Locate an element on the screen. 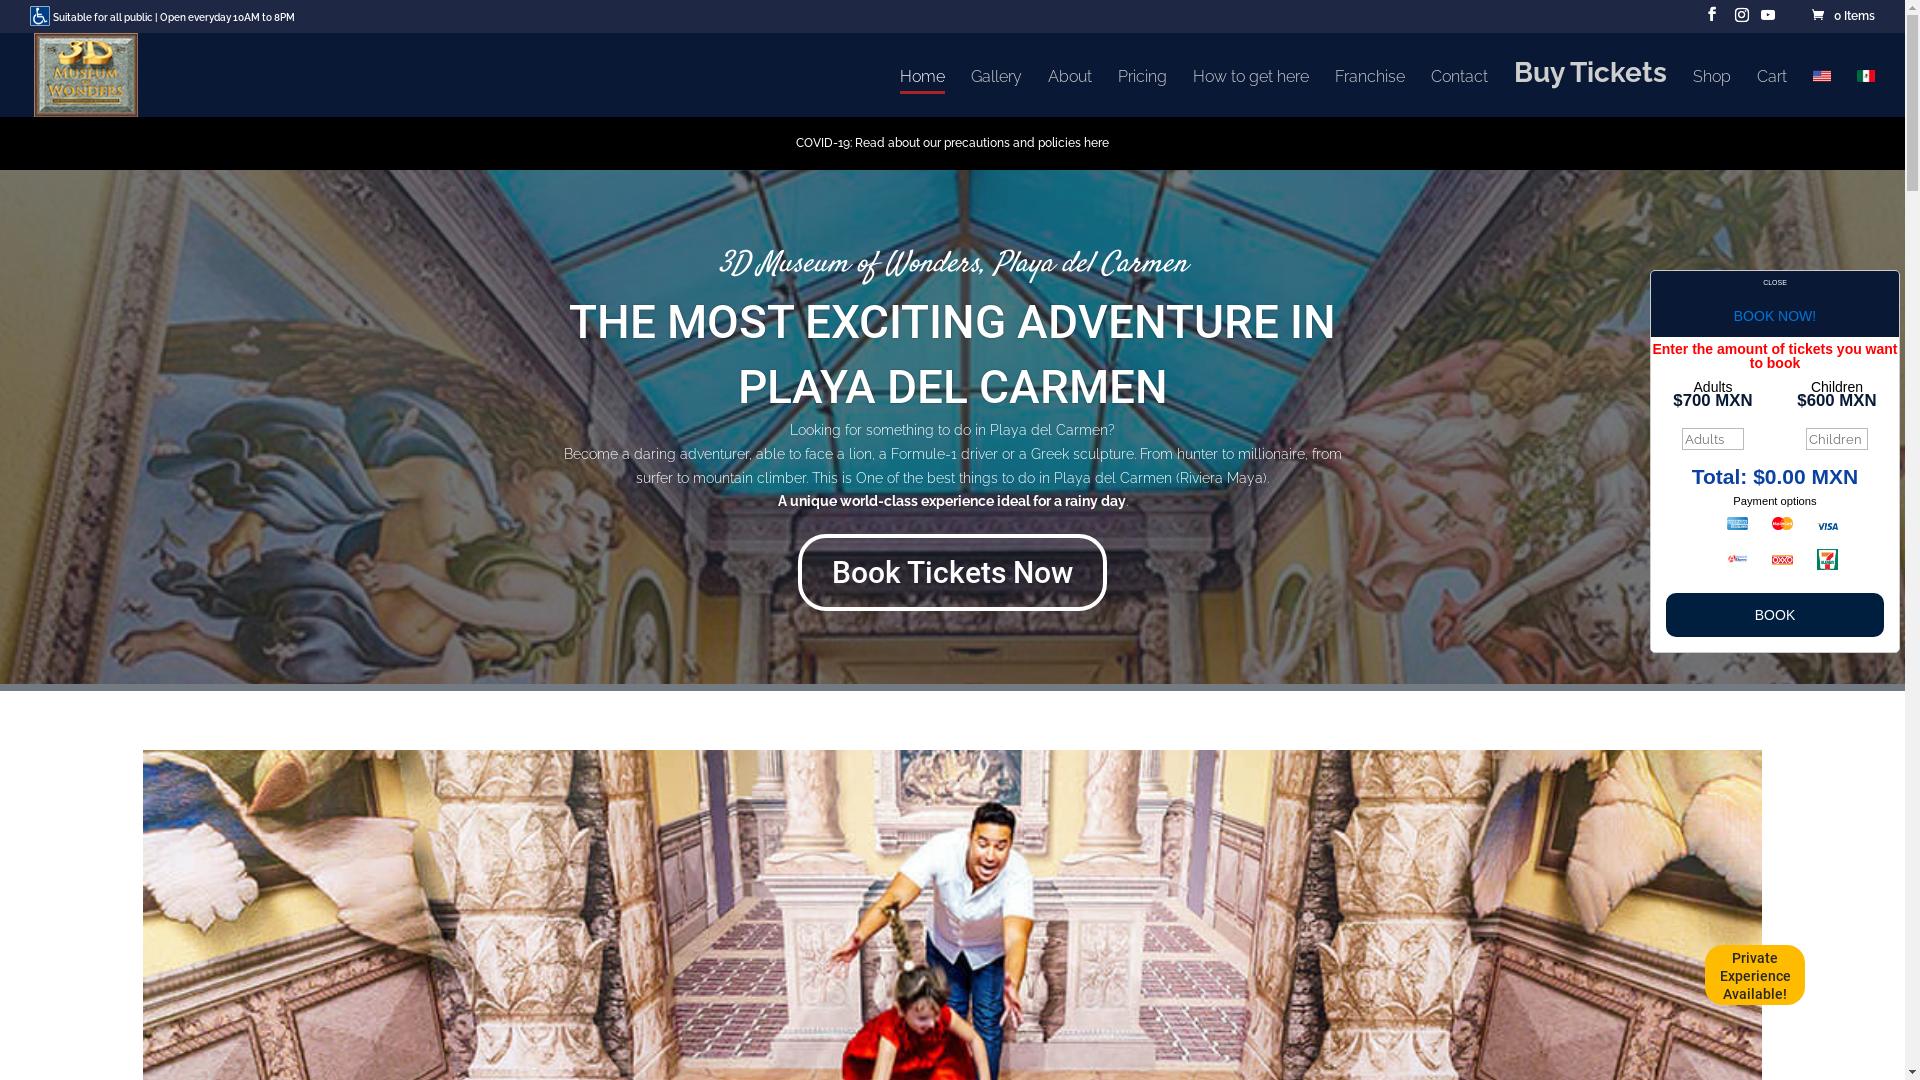 This screenshot has height=1080, width=1920. English is located at coordinates (1822, 76).